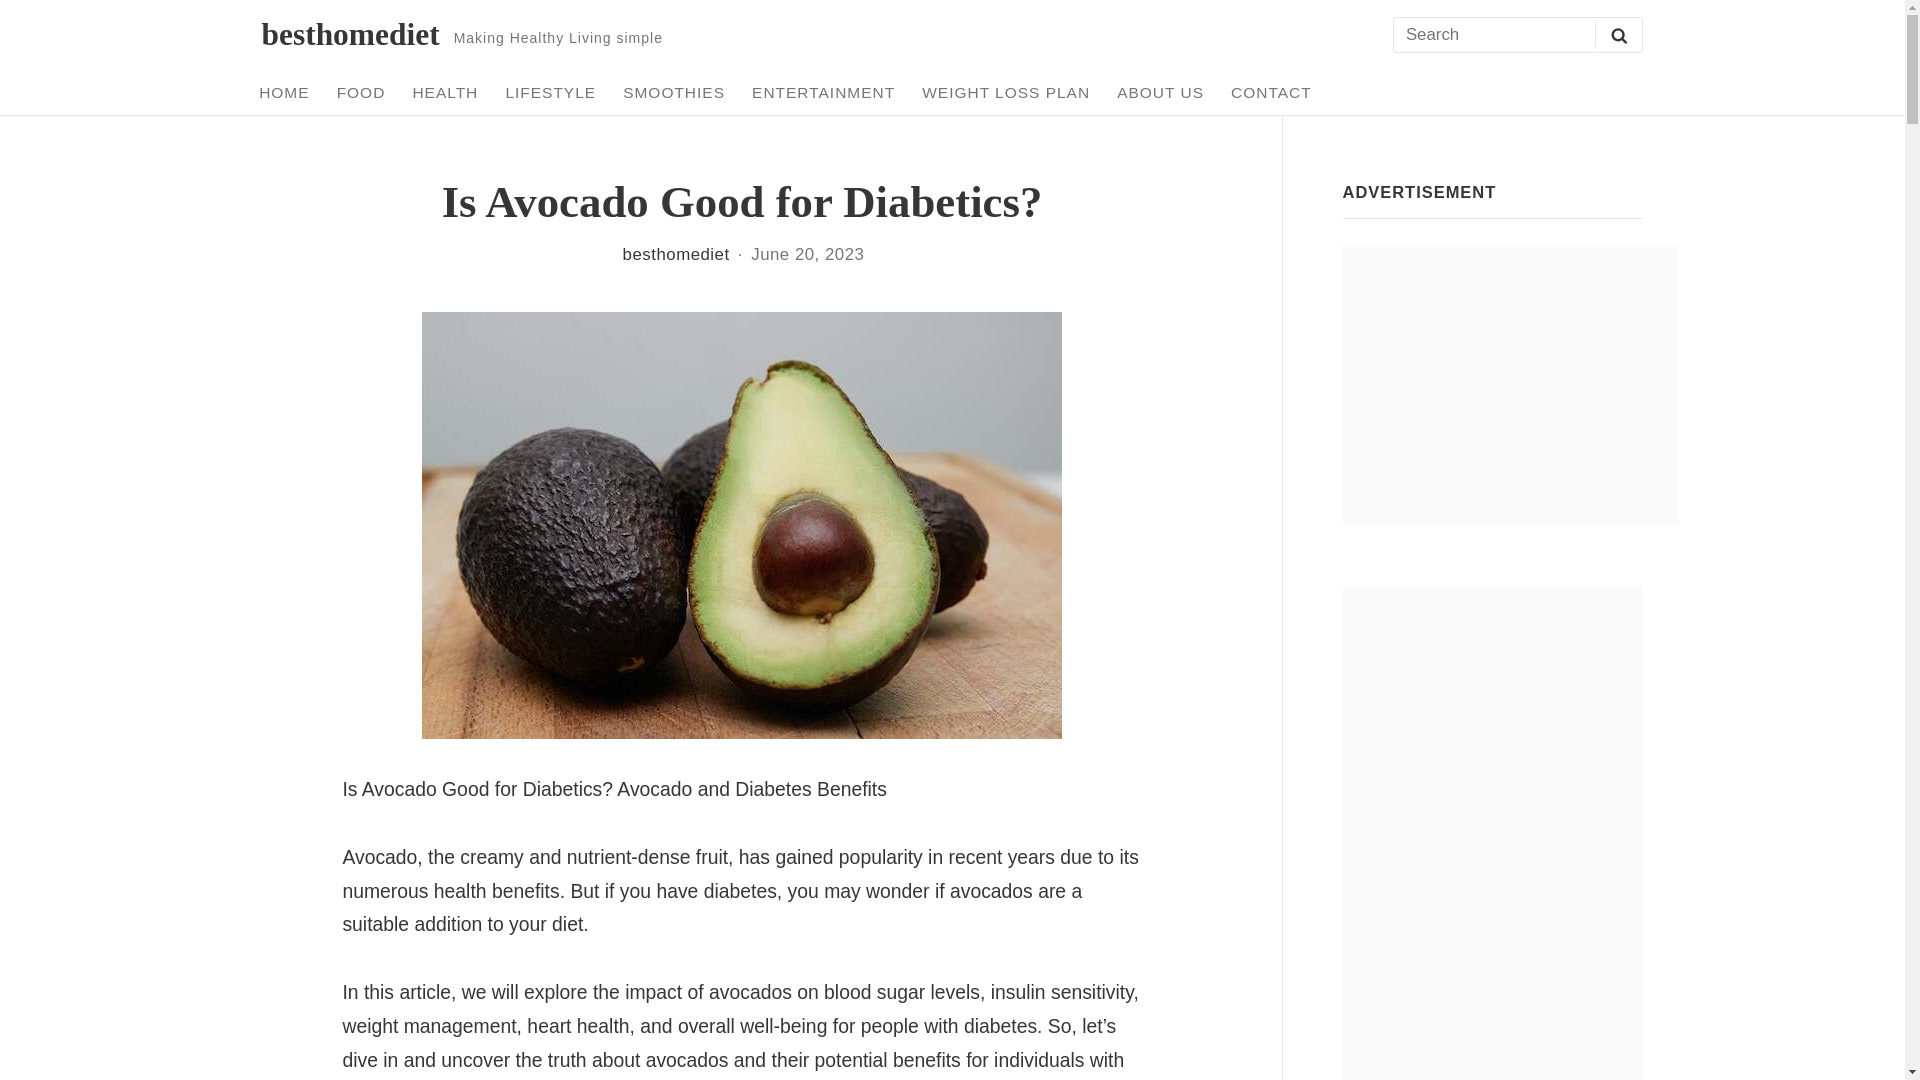 This screenshot has height=1080, width=1920. What do you see at coordinates (350, 34) in the screenshot?
I see `besthomediet` at bounding box center [350, 34].